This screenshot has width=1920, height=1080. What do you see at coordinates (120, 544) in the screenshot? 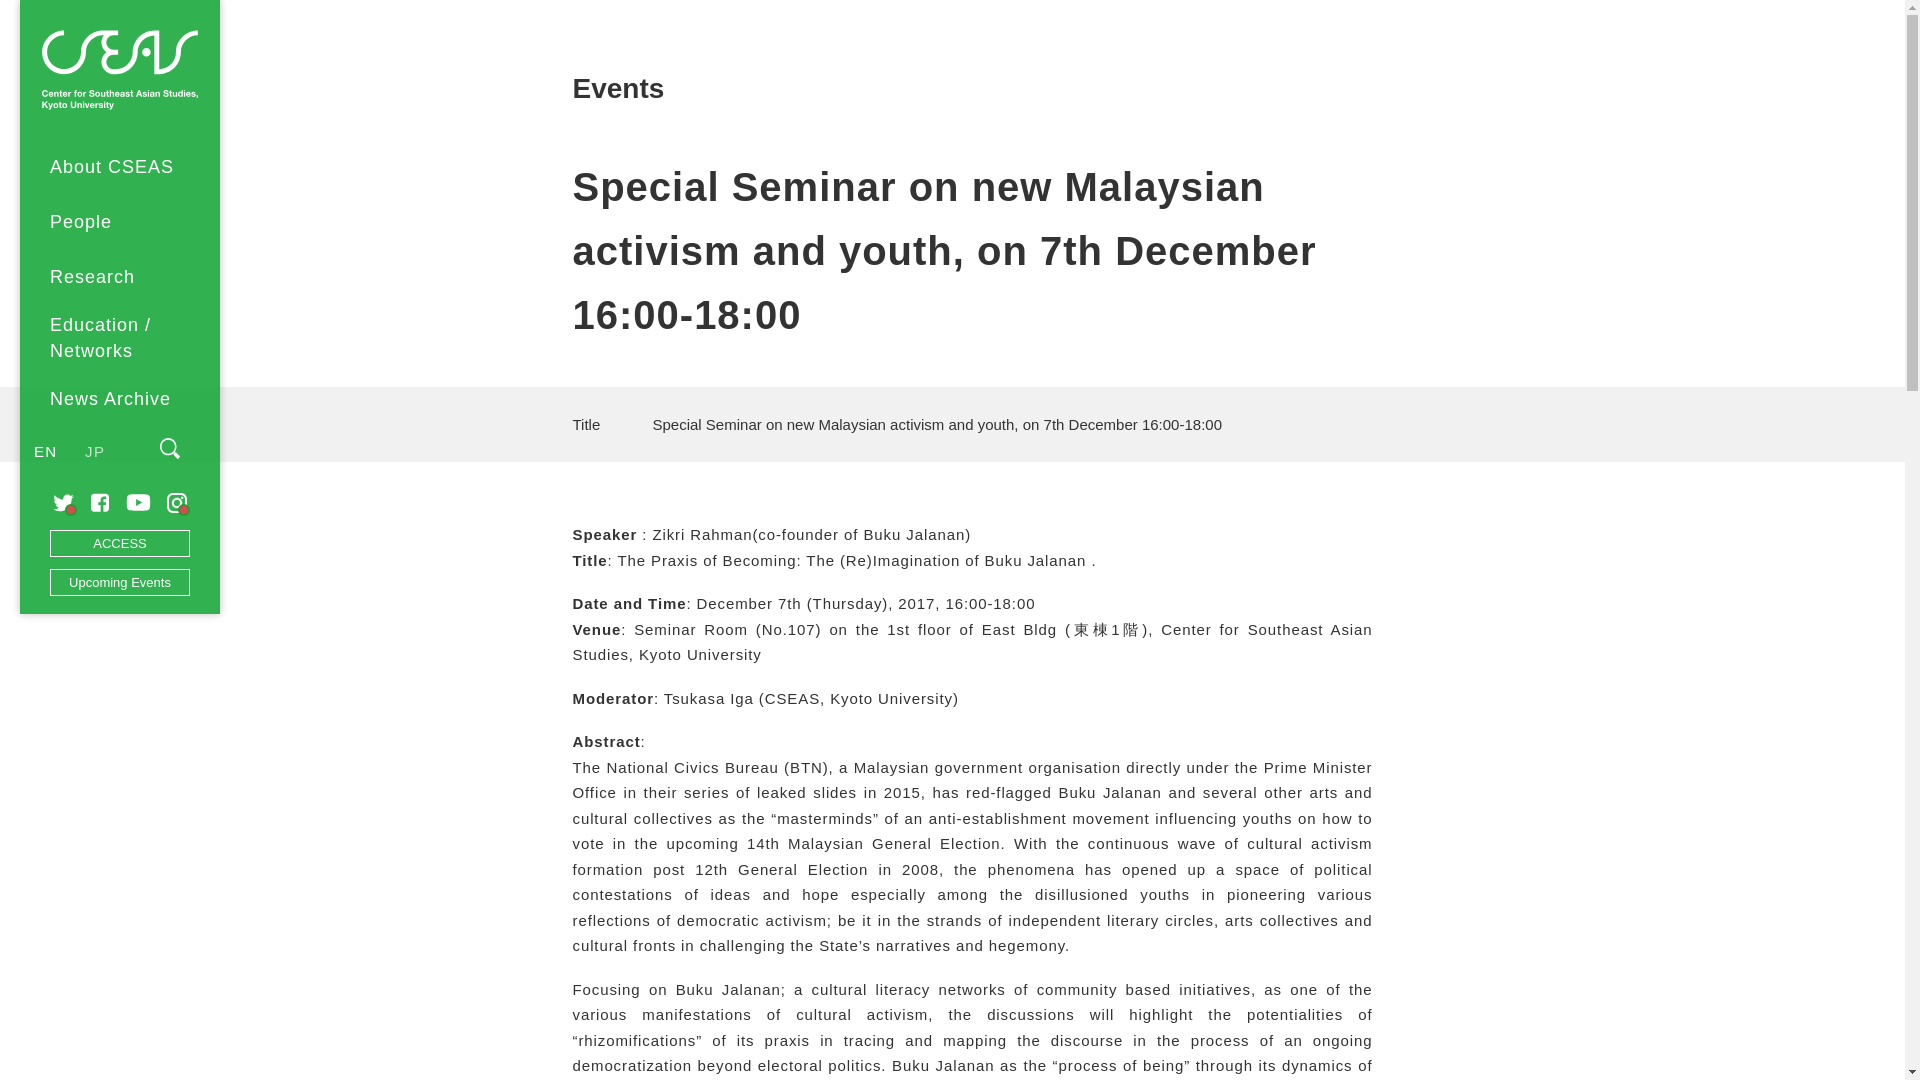
I see `ACCESS` at bounding box center [120, 544].